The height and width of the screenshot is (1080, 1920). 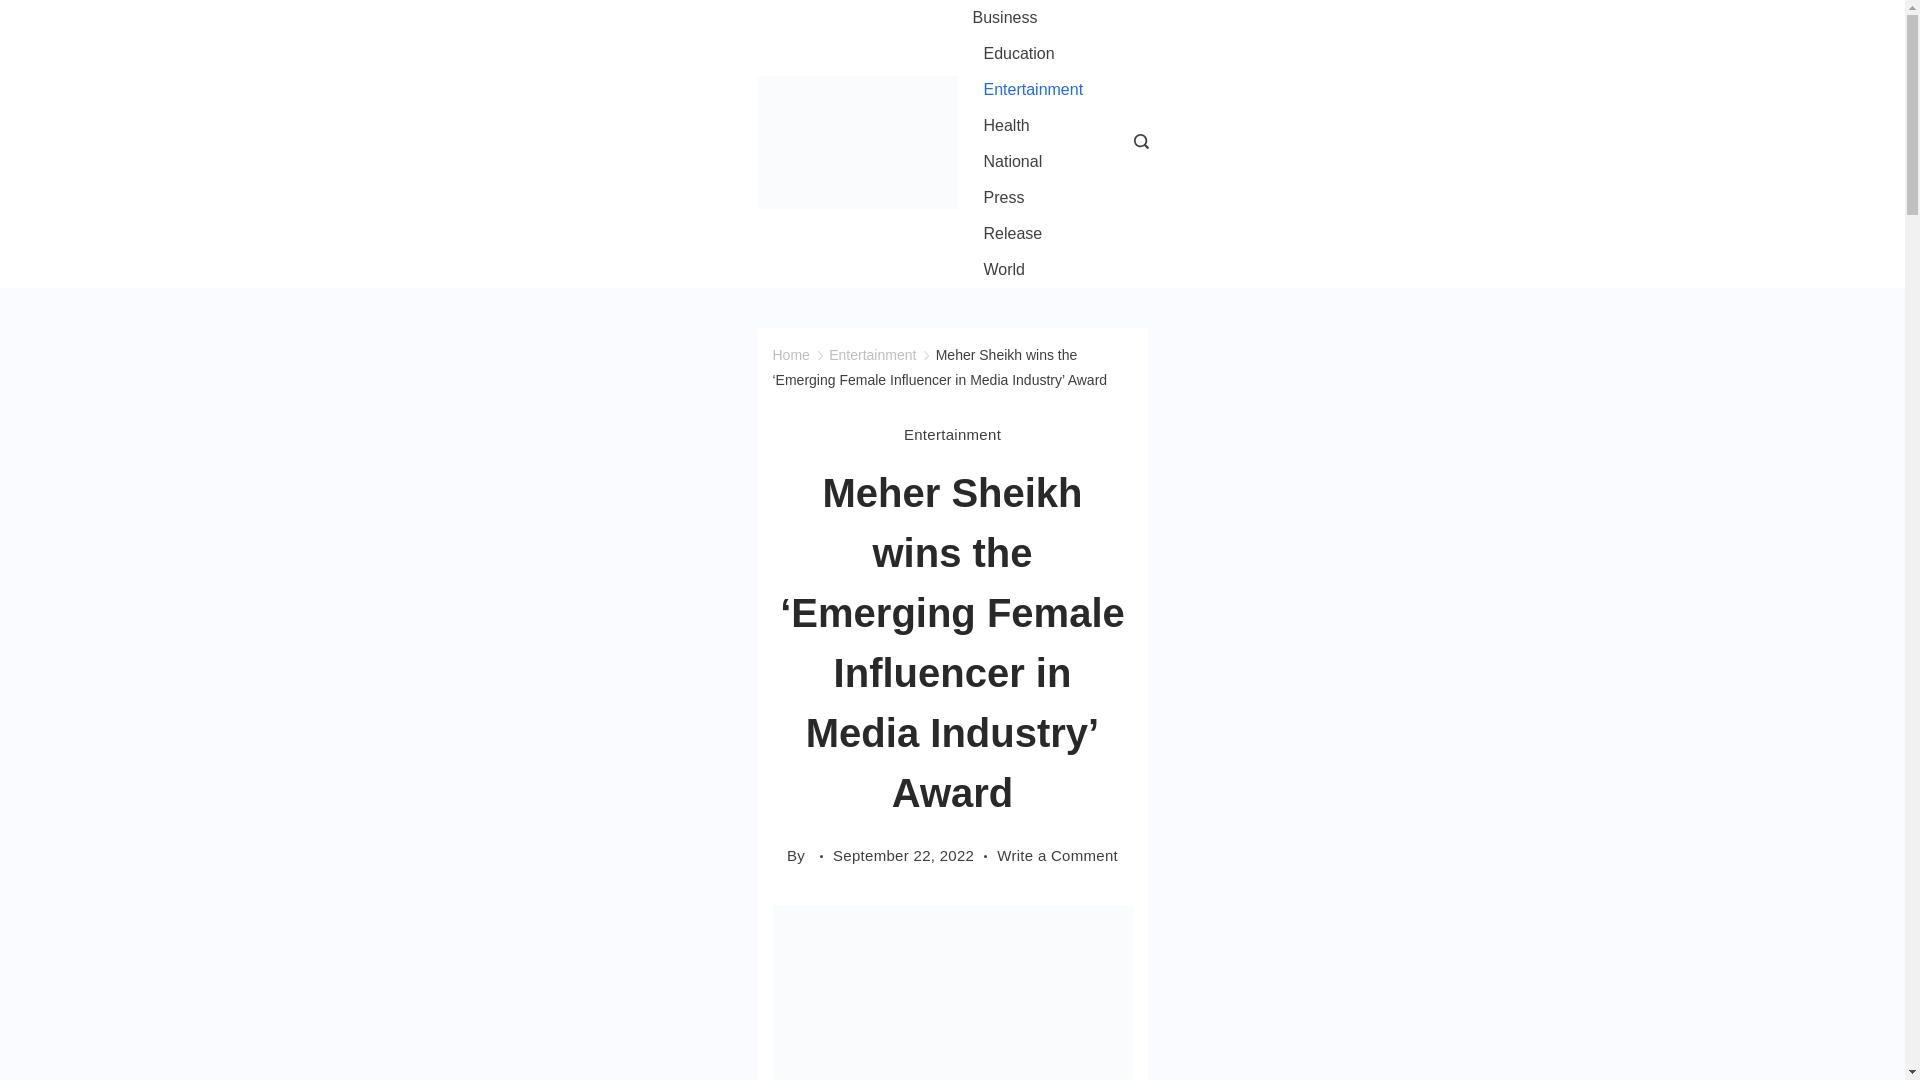 What do you see at coordinates (790, 354) in the screenshot?
I see `Home` at bounding box center [790, 354].